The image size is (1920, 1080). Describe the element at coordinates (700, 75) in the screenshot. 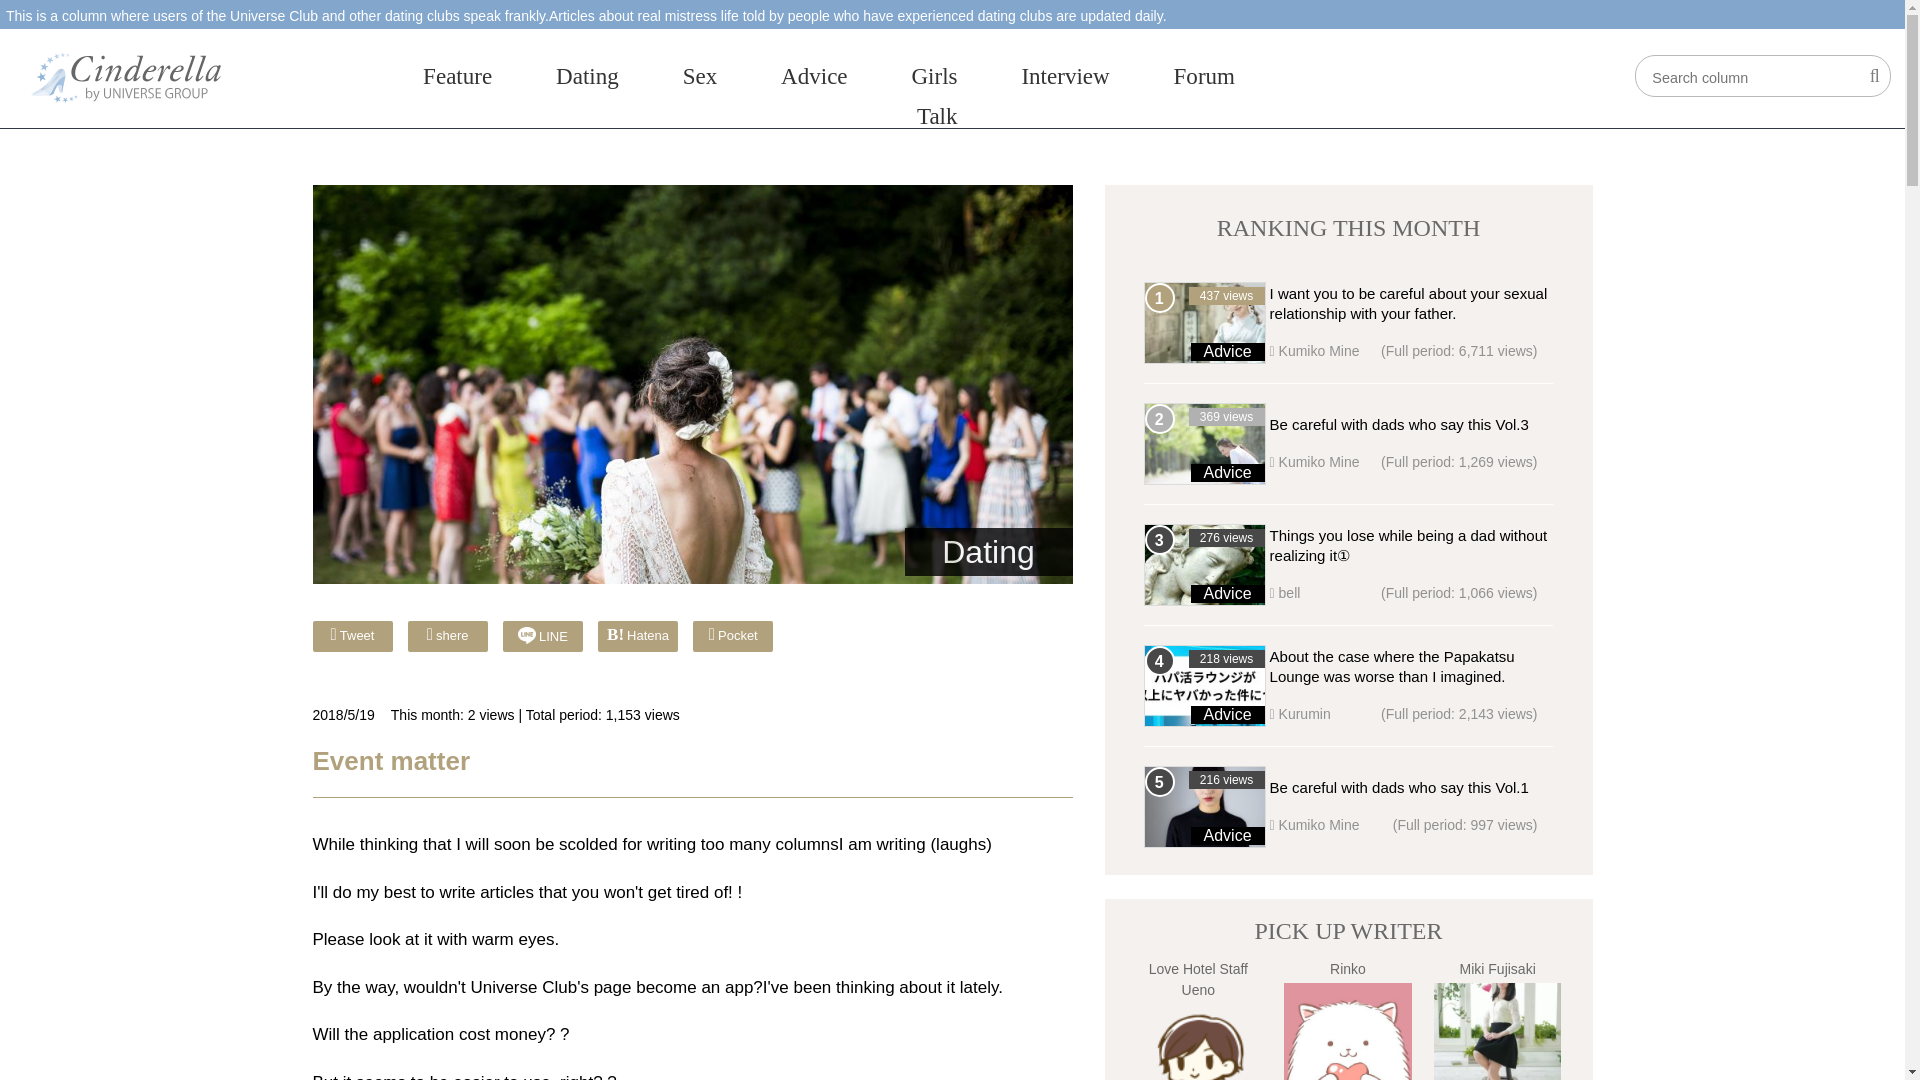

I see `Sex` at that location.